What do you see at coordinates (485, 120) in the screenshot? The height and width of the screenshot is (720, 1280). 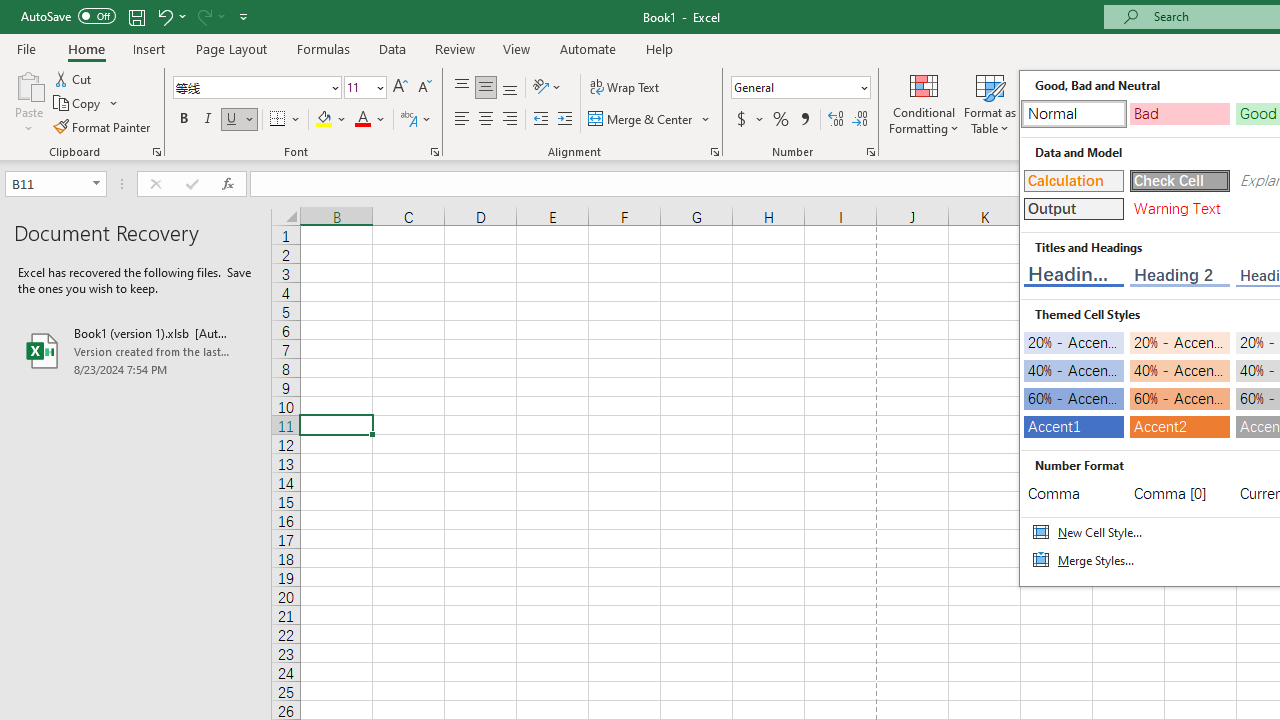 I see `Center` at bounding box center [485, 120].